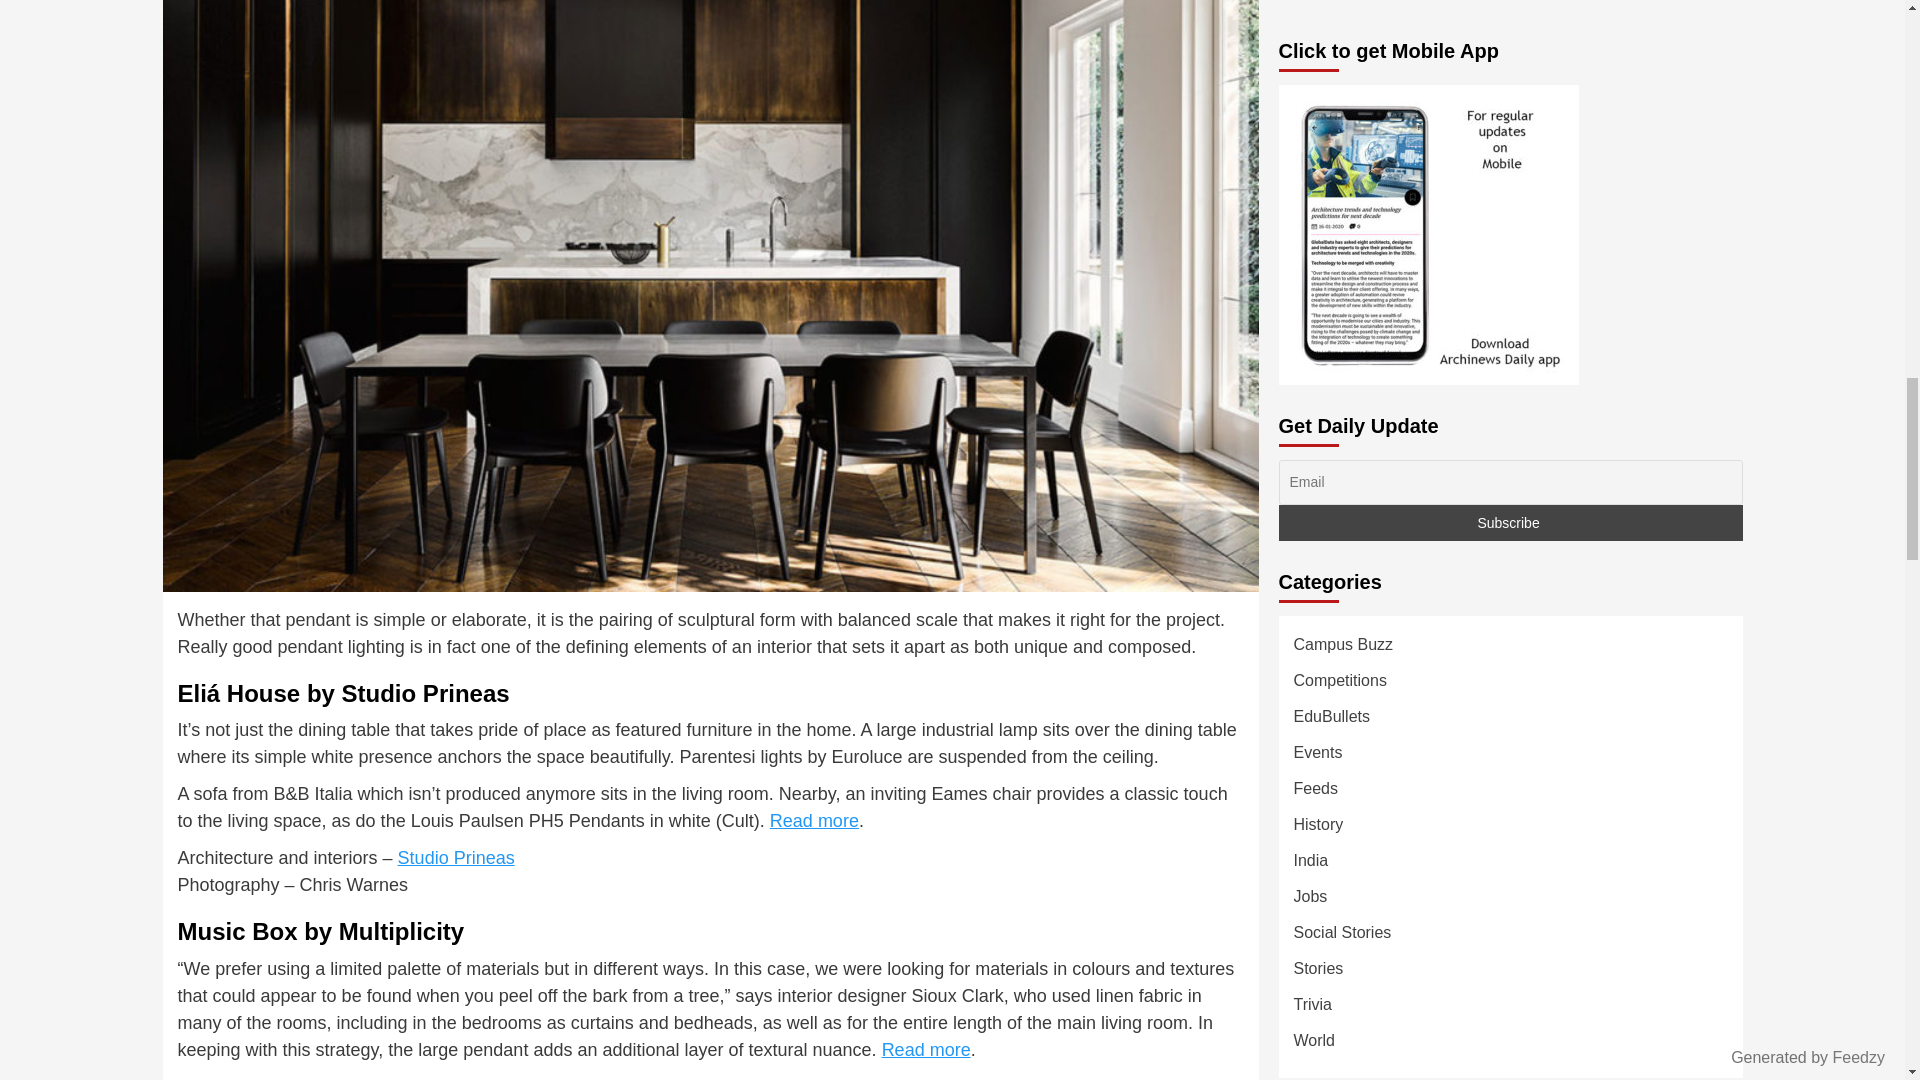 Image resolution: width=1920 pixels, height=1080 pixels. I want to click on Studio Prineas, so click(456, 858).